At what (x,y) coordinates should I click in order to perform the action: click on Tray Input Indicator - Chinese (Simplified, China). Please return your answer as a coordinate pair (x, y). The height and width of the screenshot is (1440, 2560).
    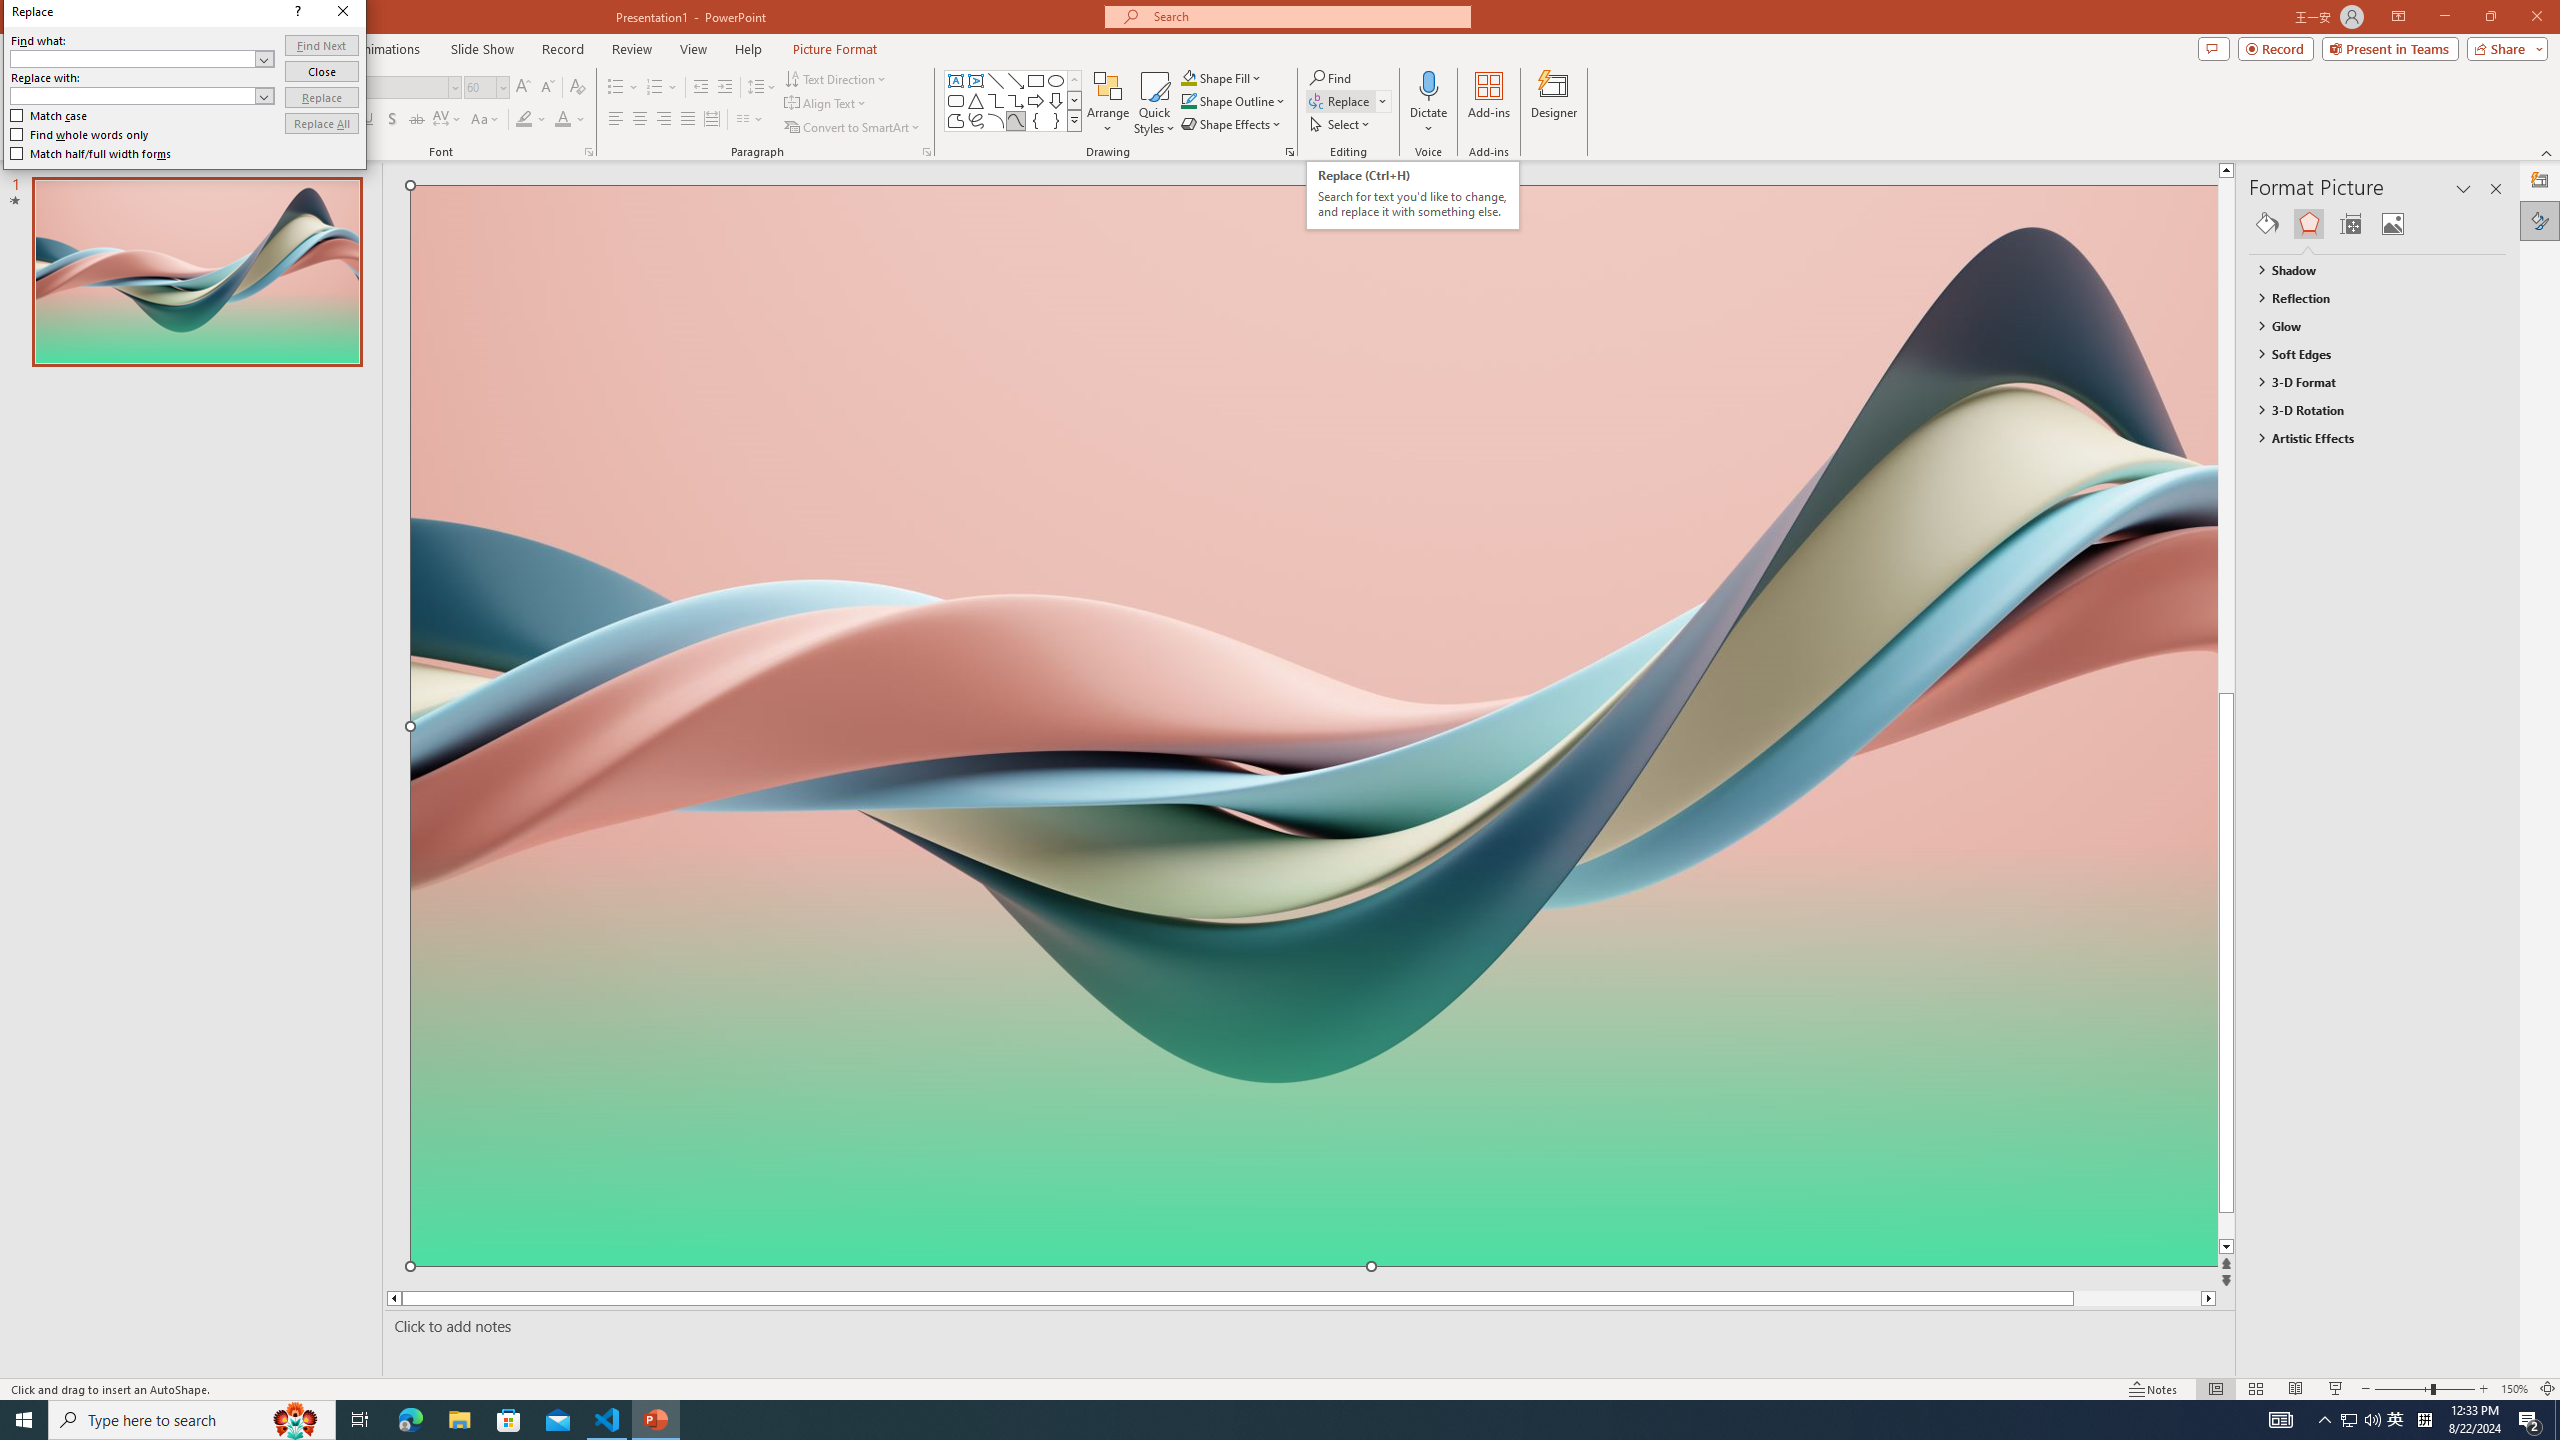
    Looking at the image, I should click on (2424, 1420).